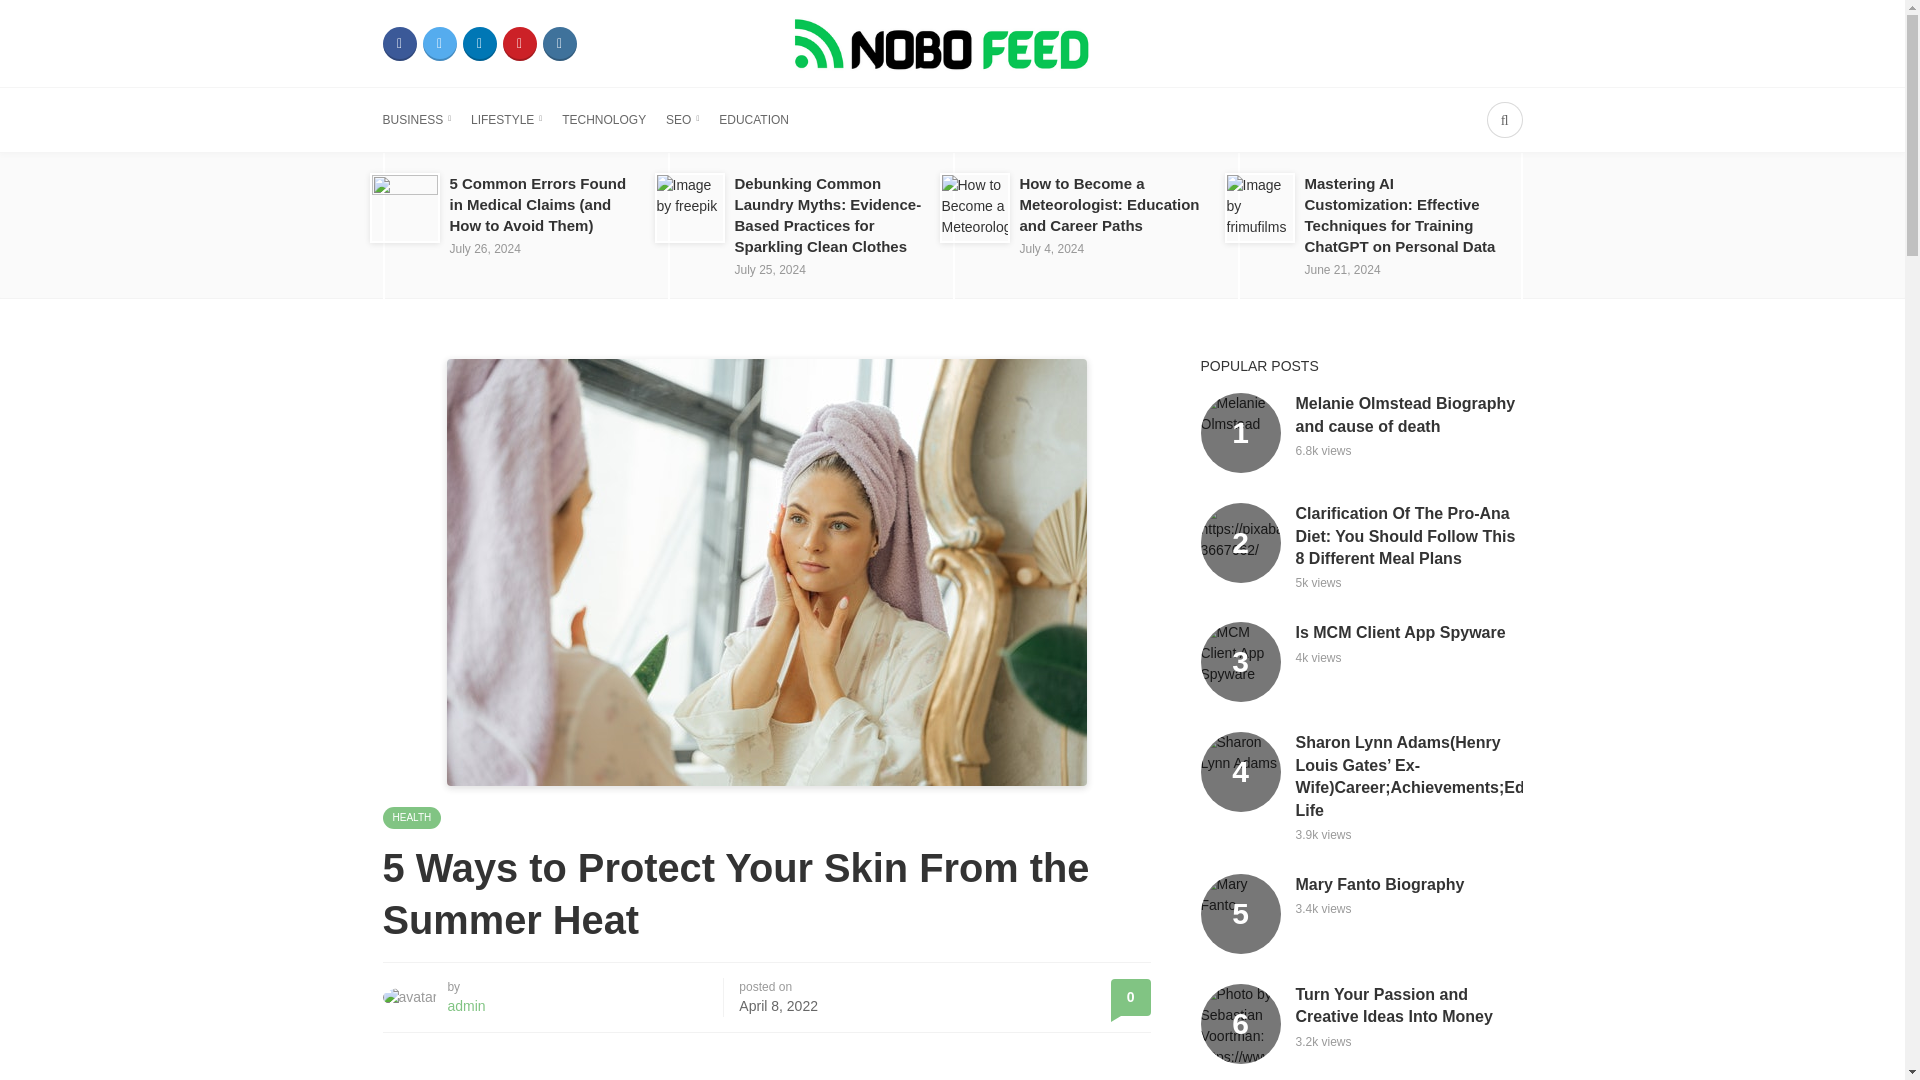  Describe the element at coordinates (506, 120) in the screenshot. I see `LIFESTYLE` at that location.